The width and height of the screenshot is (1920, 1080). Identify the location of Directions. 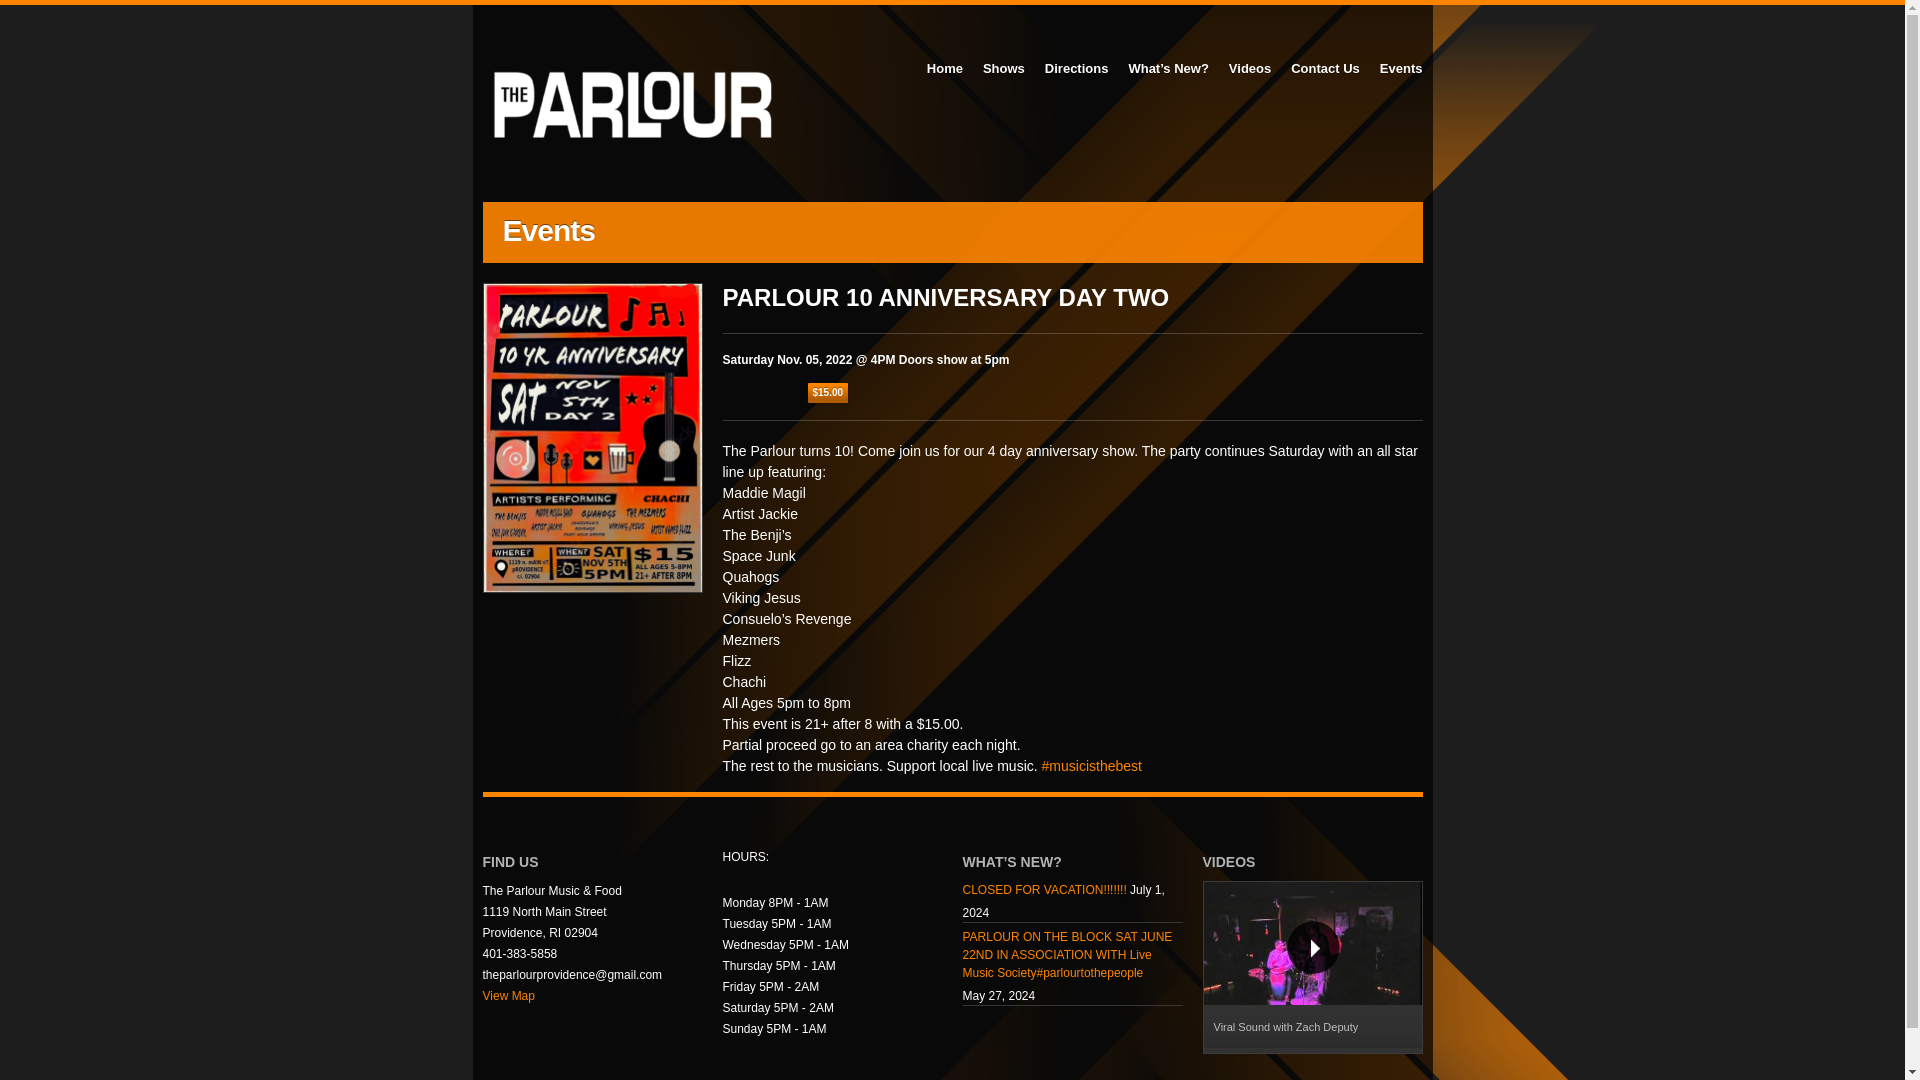
(1076, 68).